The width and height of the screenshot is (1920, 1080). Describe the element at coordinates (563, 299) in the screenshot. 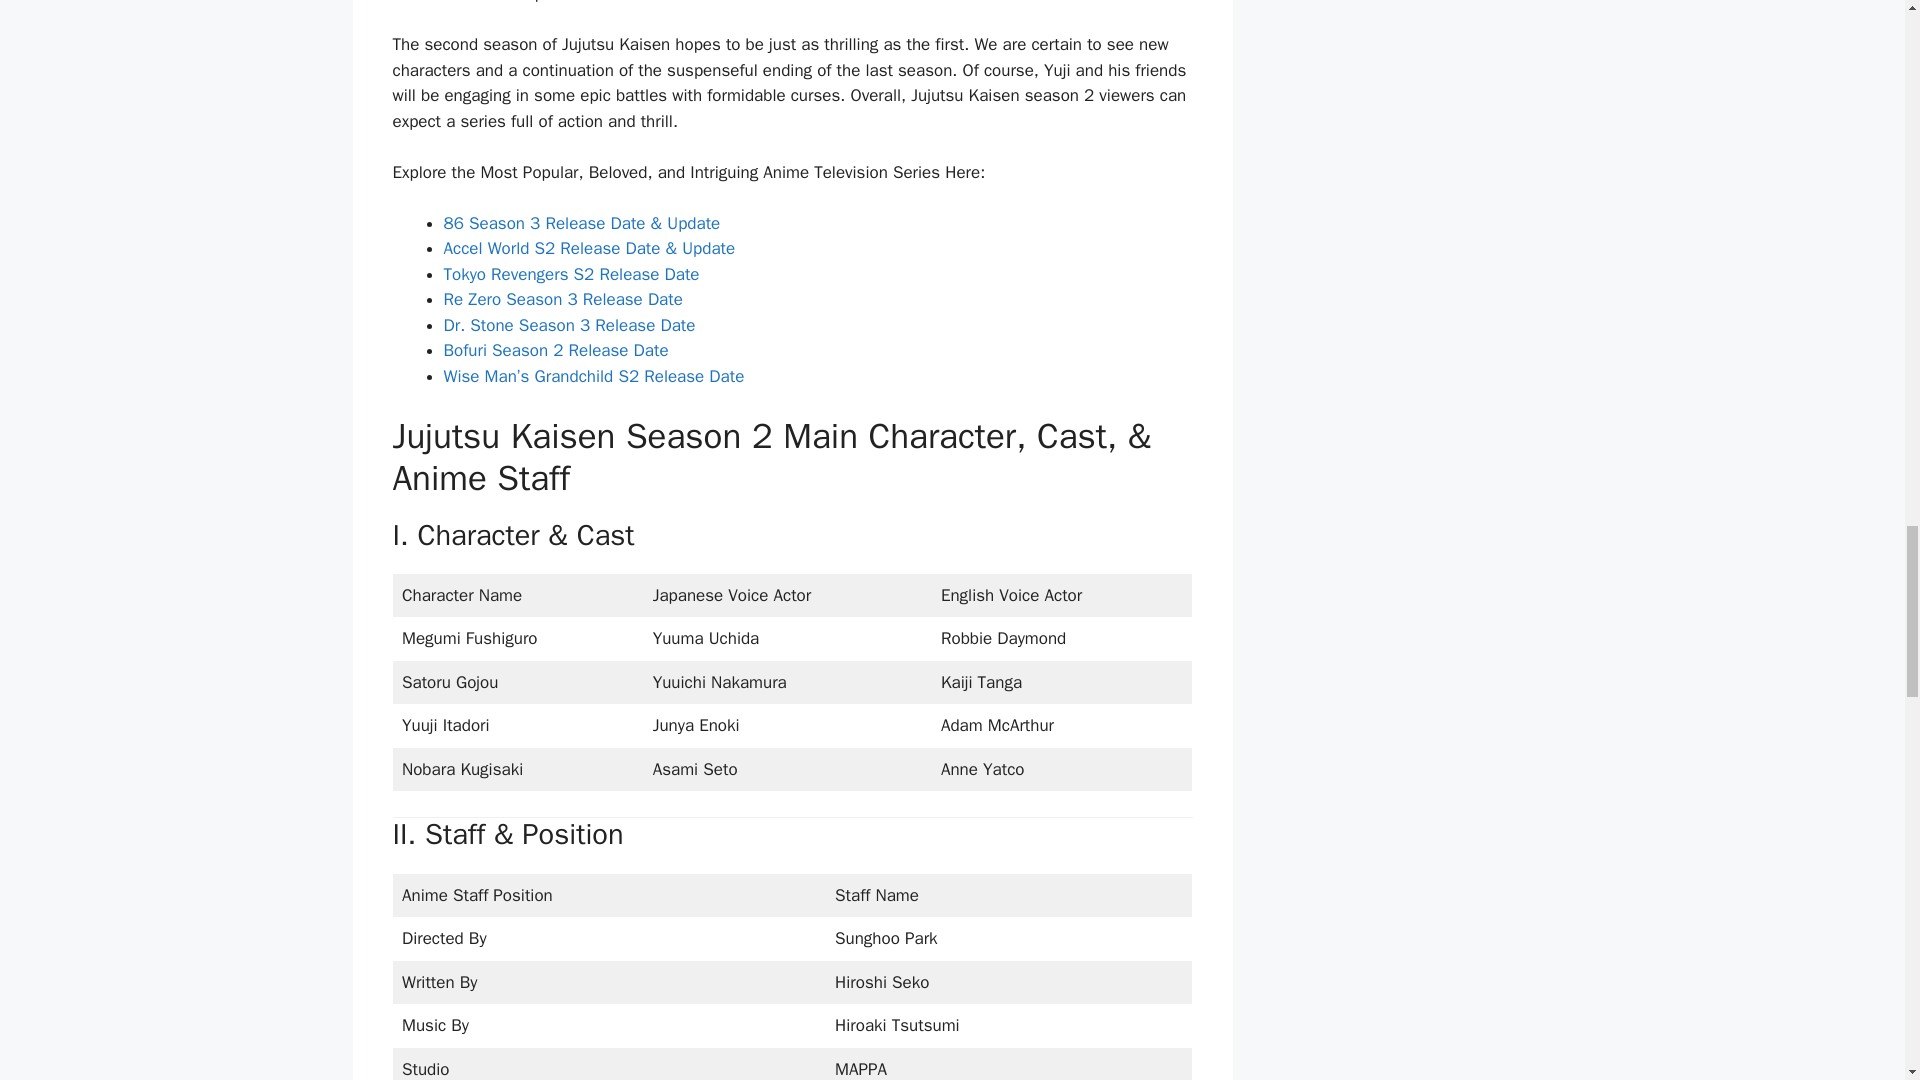

I see `Re Zero Season 3 Release Date` at that location.